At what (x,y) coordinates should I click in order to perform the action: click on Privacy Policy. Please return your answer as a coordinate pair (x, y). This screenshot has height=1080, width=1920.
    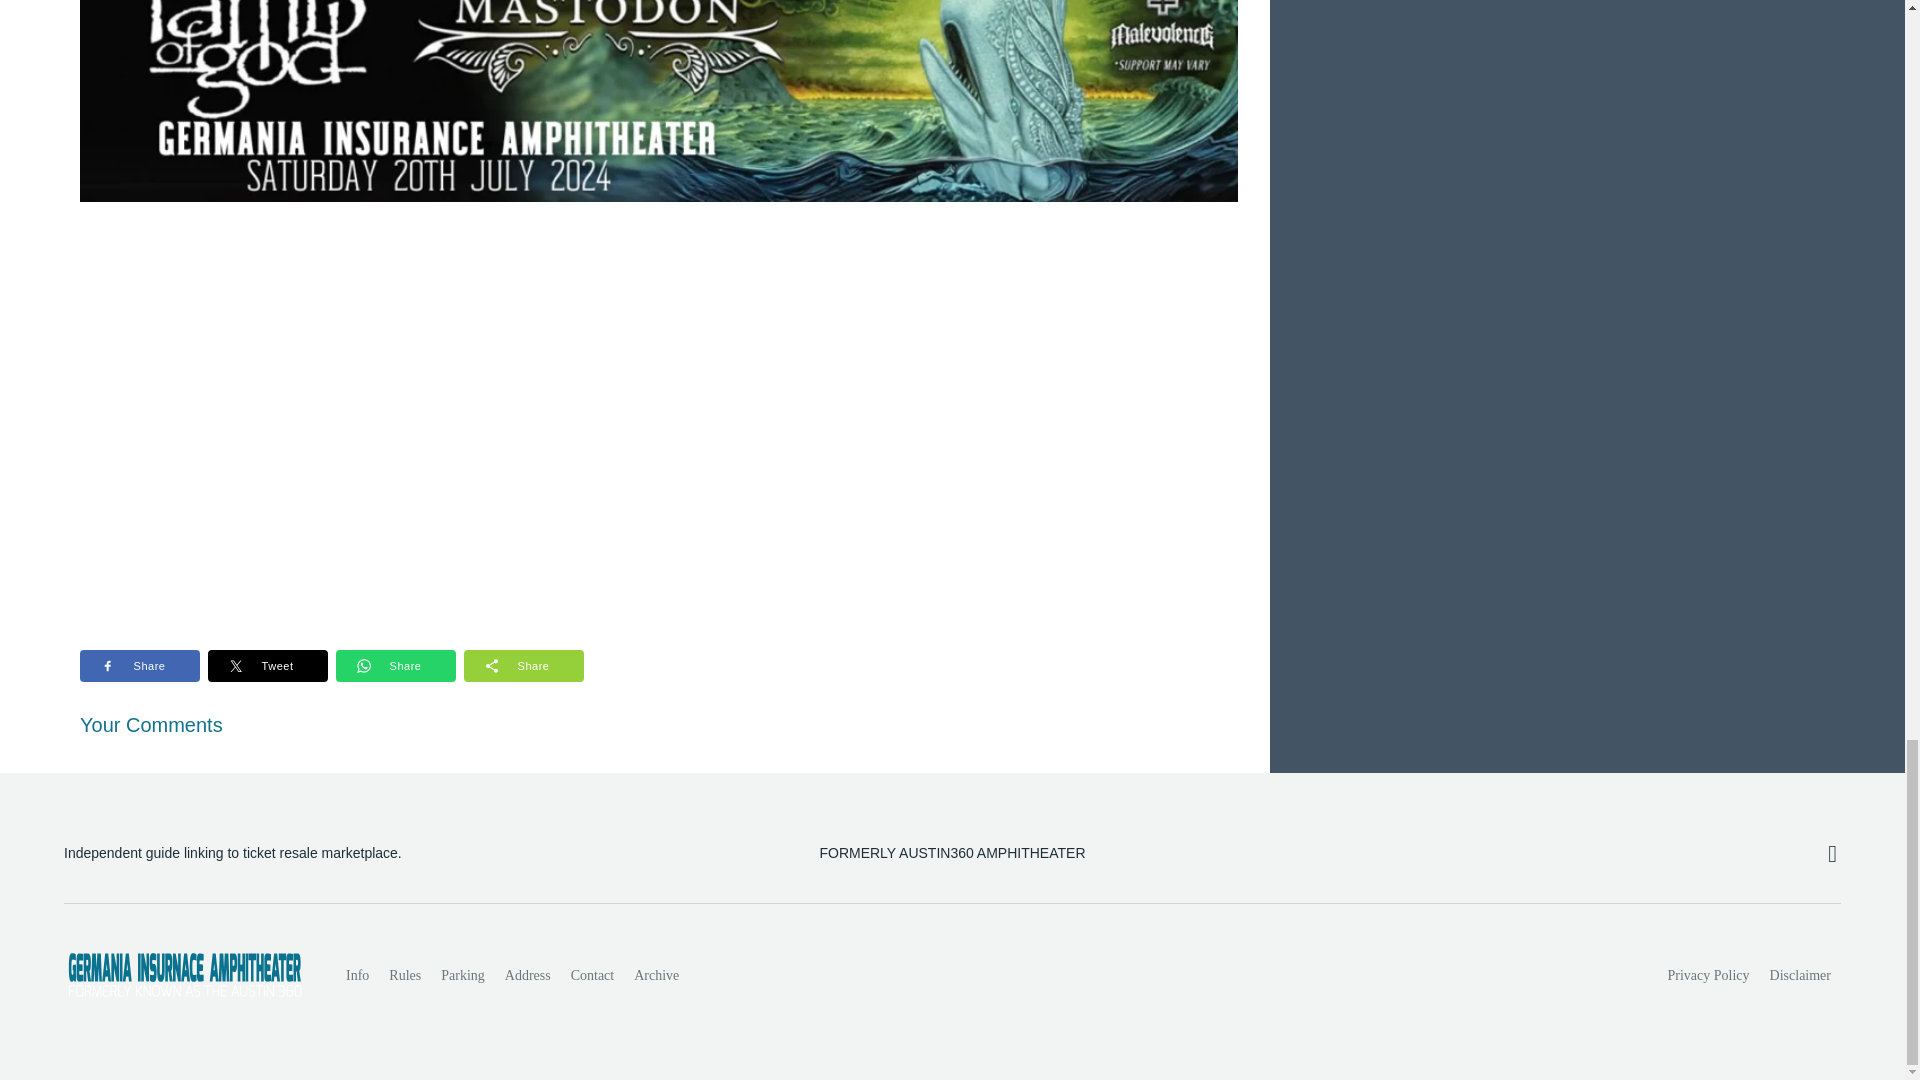
    Looking at the image, I should click on (1709, 975).